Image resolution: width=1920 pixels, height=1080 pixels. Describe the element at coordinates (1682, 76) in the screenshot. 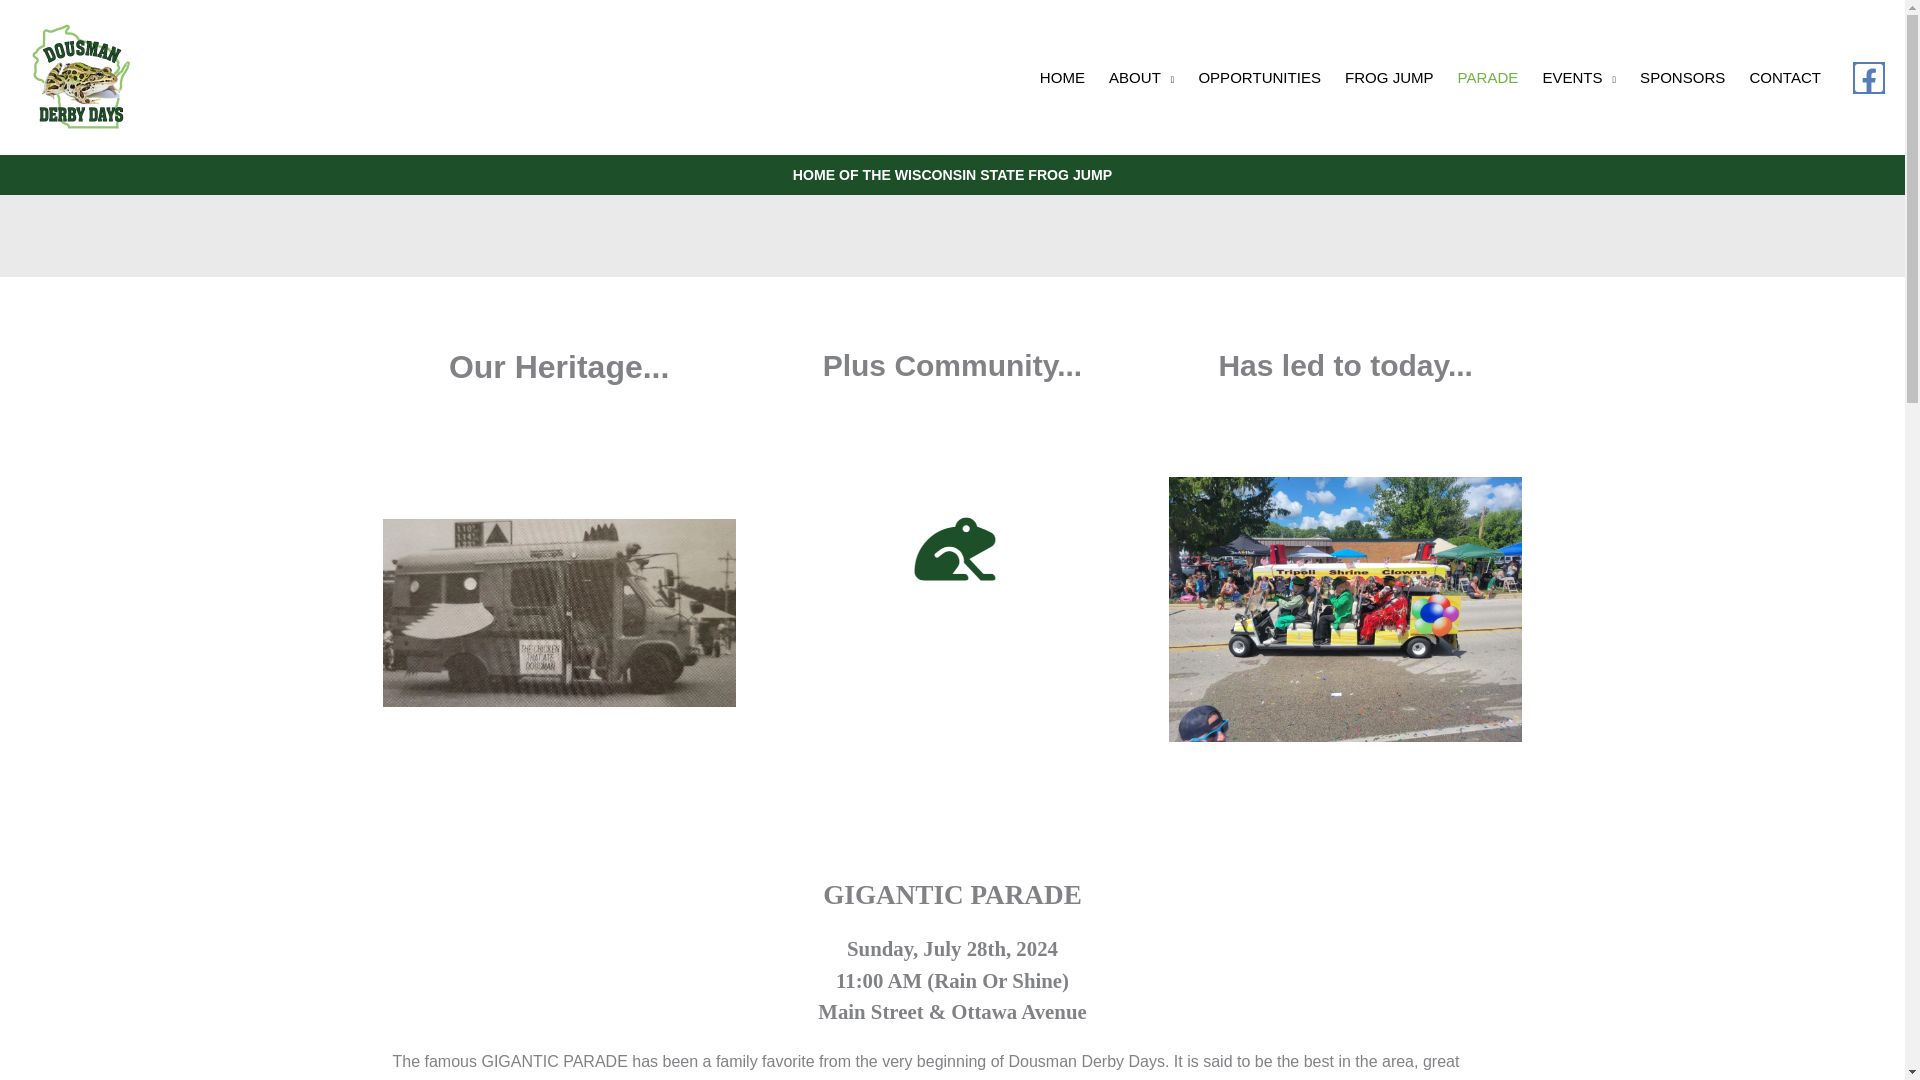

I see `SPONSORS` at that location.